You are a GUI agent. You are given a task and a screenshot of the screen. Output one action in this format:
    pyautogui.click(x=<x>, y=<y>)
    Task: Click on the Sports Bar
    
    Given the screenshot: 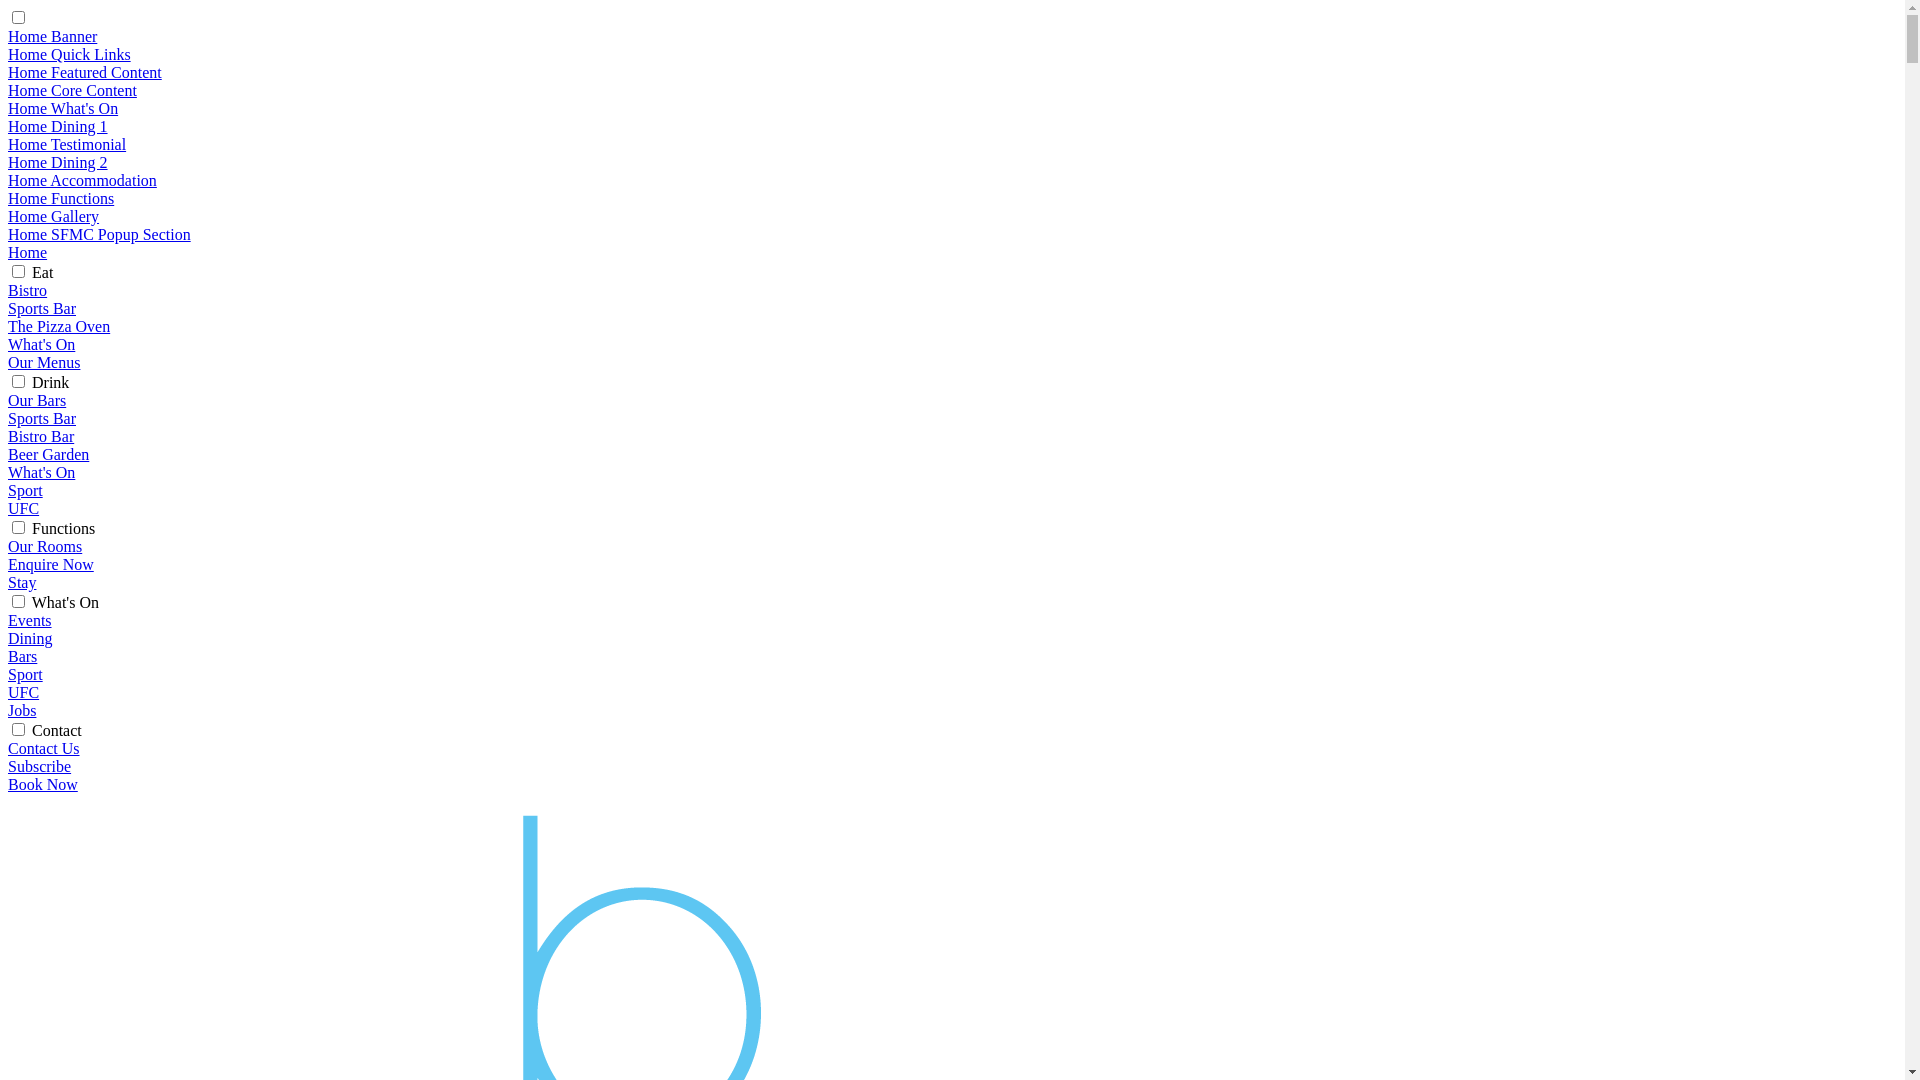 What is the action you would take?
    pyautogui.click(x=42, y=308)
    